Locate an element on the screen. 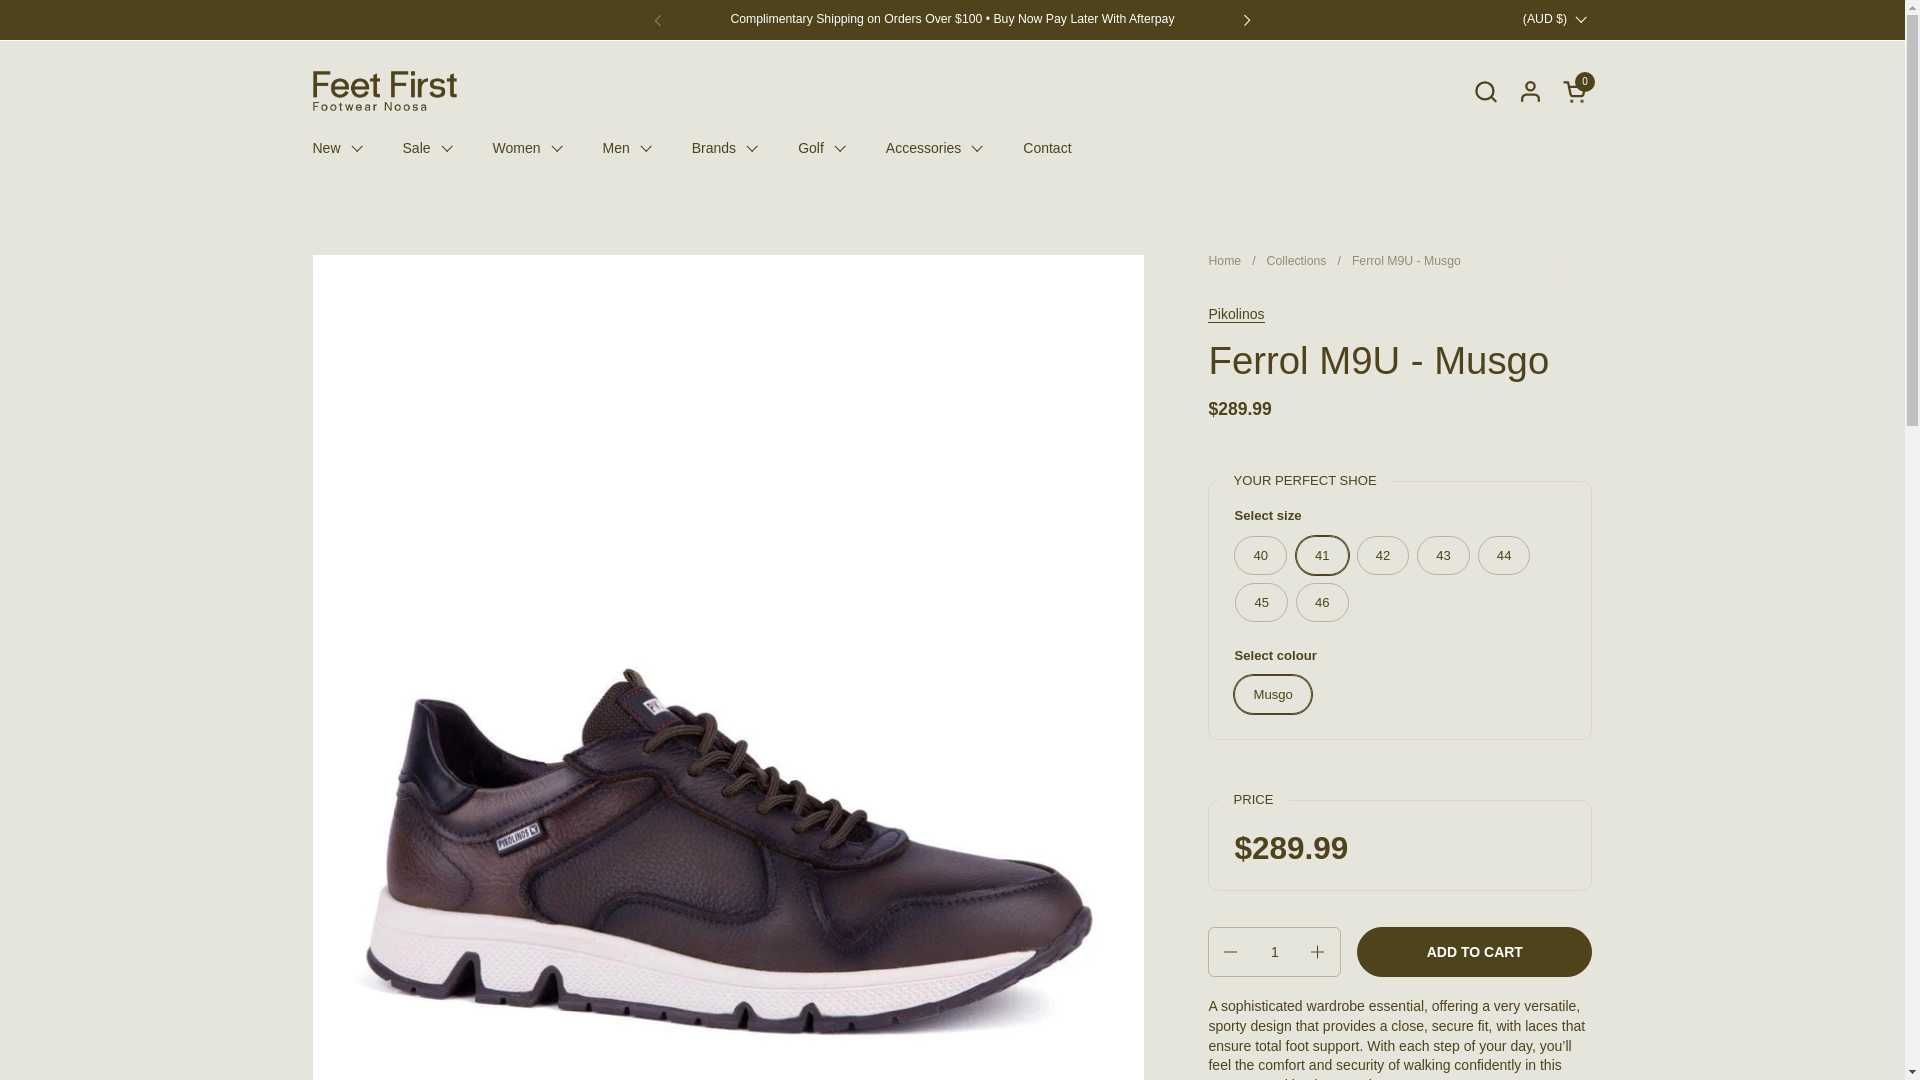  Pikolinos is located at coordinates (528, 148).